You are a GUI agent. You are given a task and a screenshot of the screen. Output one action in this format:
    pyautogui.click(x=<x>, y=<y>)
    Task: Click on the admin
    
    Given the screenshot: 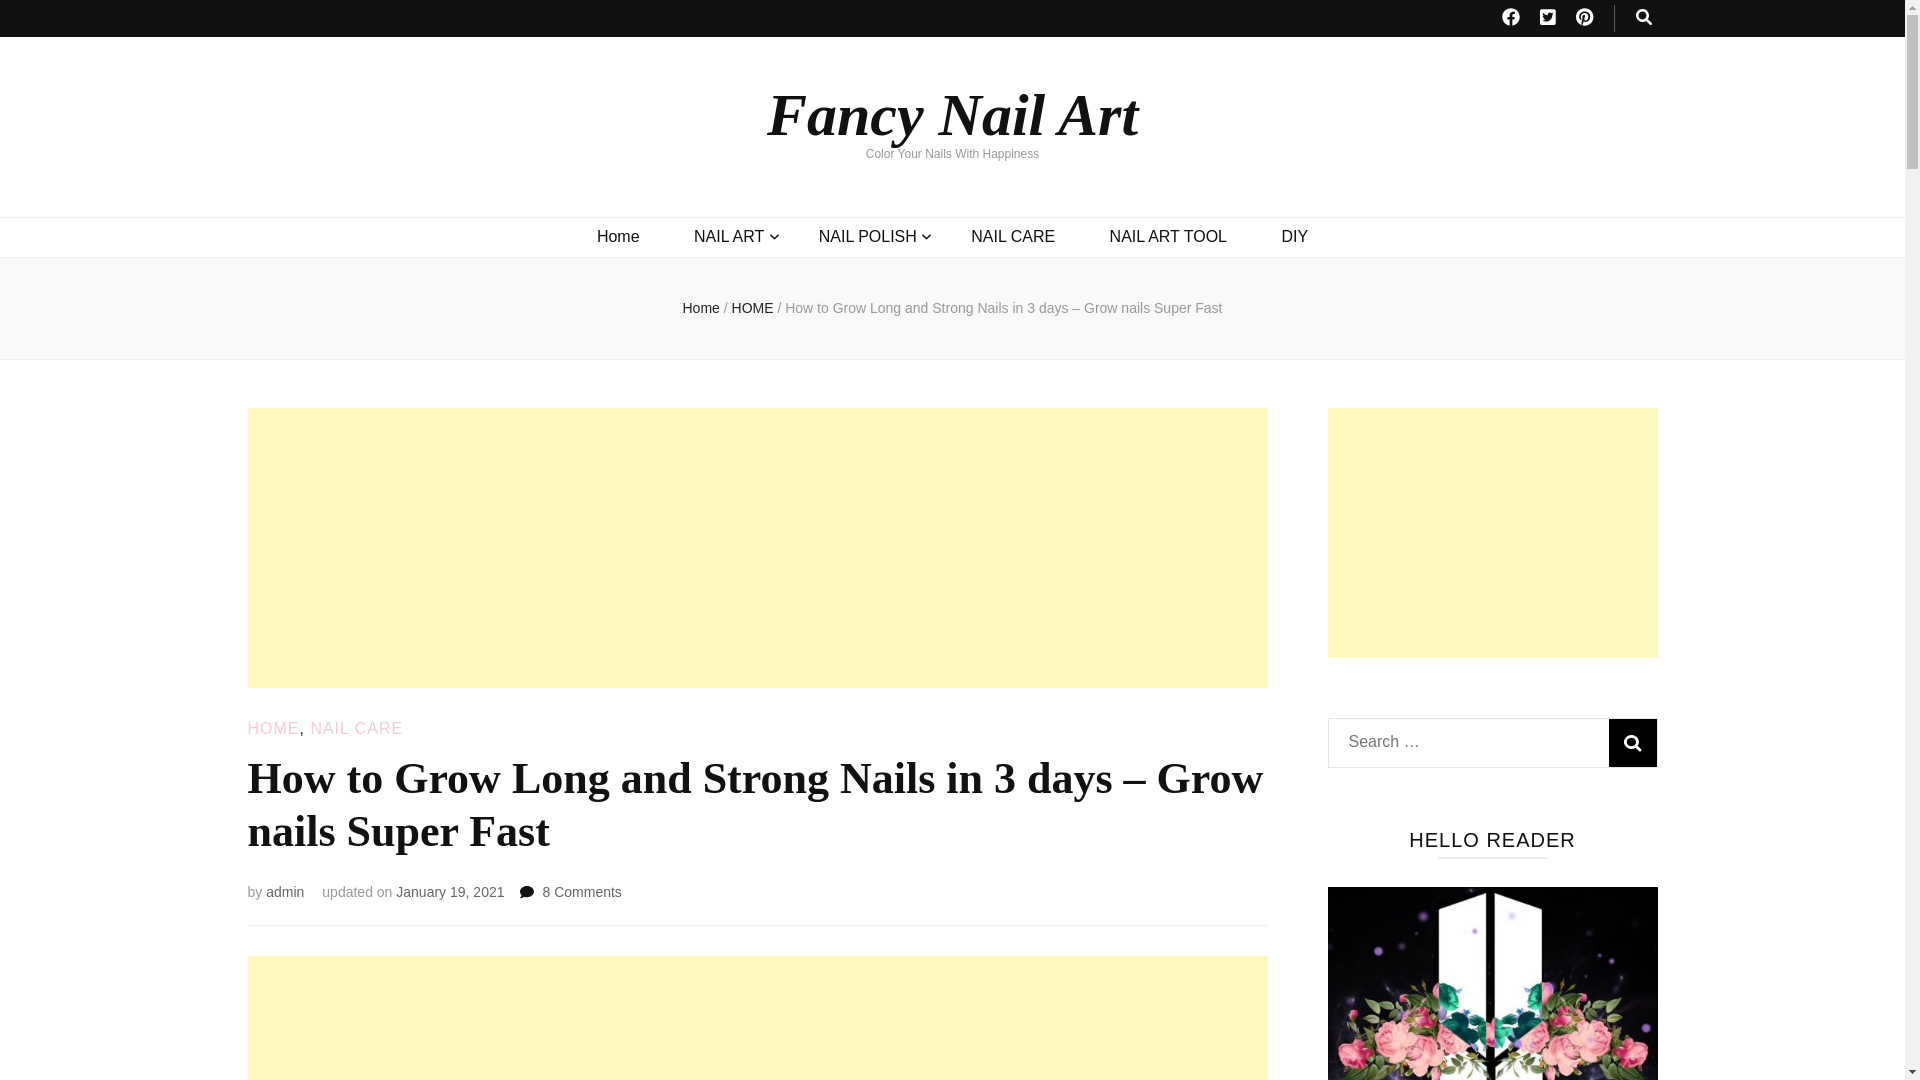 What is the action you would take?
    pyautogui.click(x=284, y=892)
    